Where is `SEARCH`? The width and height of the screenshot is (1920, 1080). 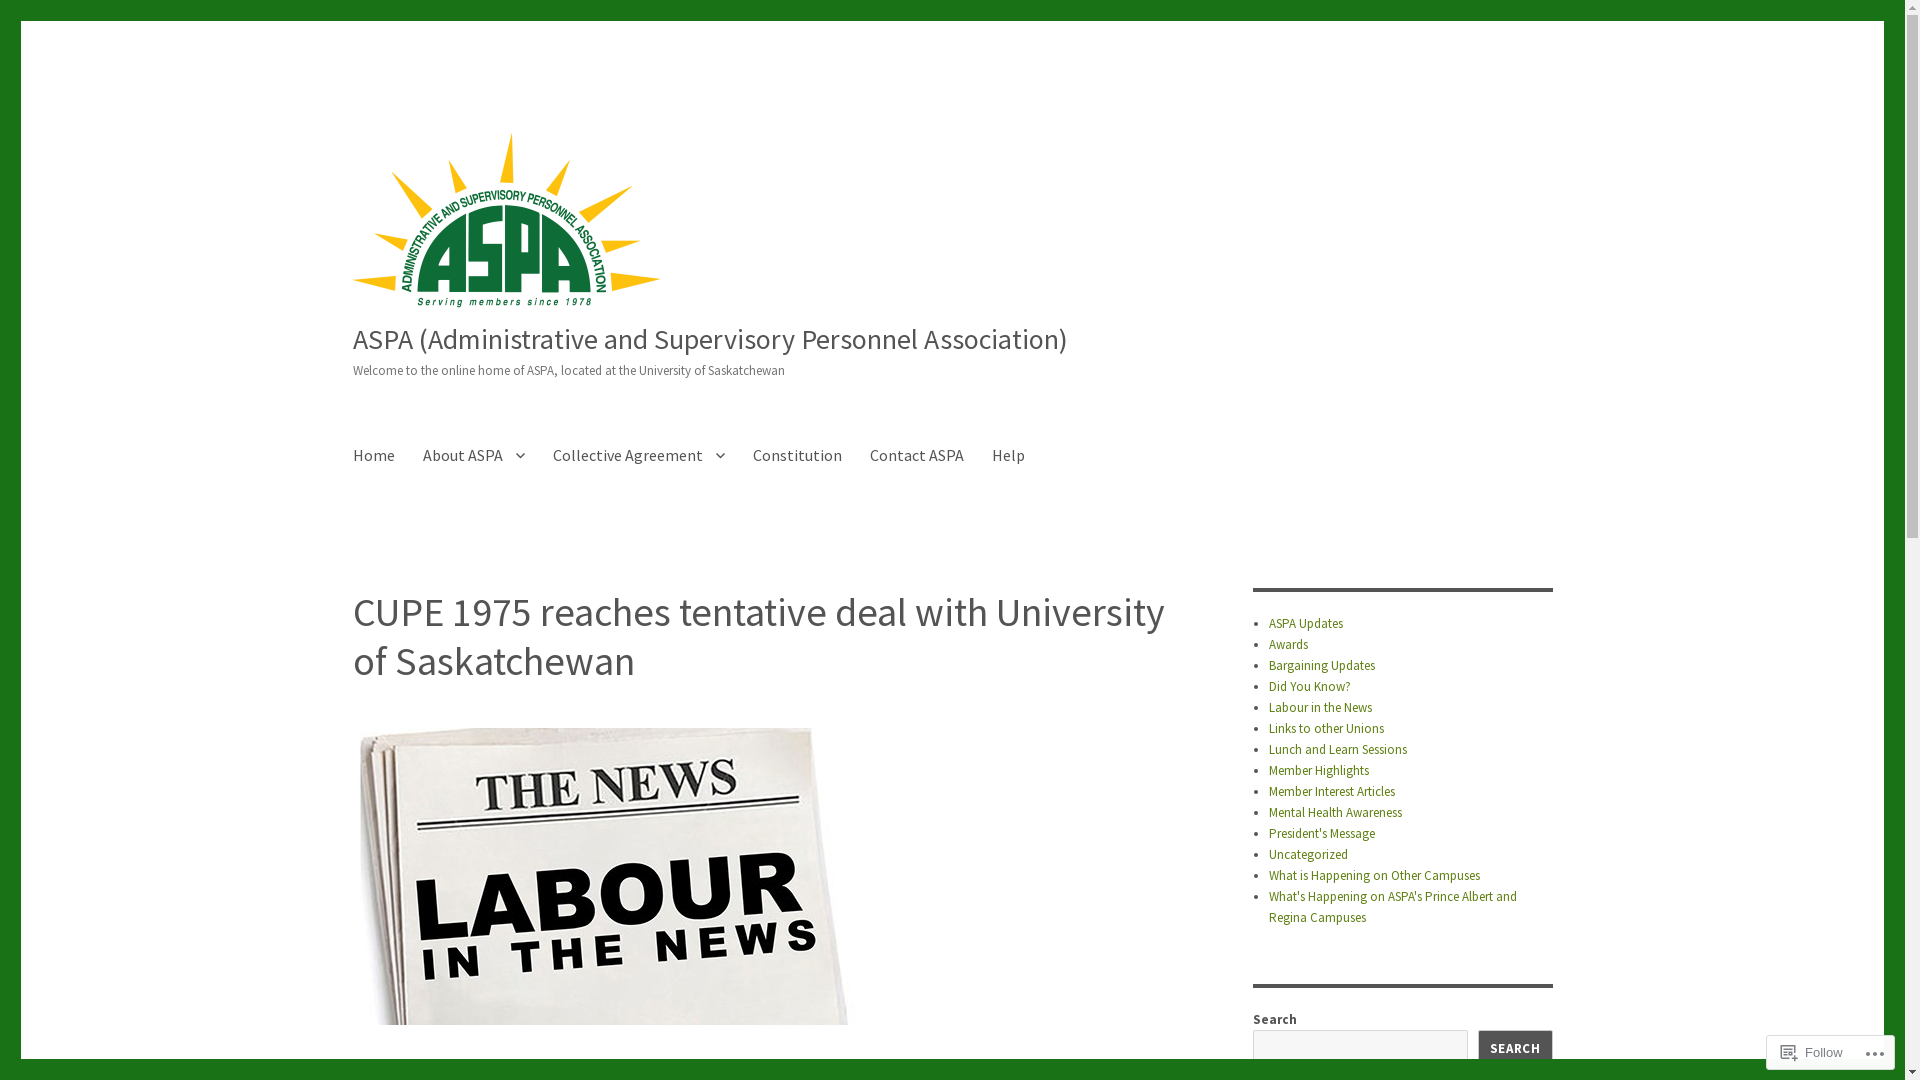
SEARCH is located at coordinates (1516, 1048).